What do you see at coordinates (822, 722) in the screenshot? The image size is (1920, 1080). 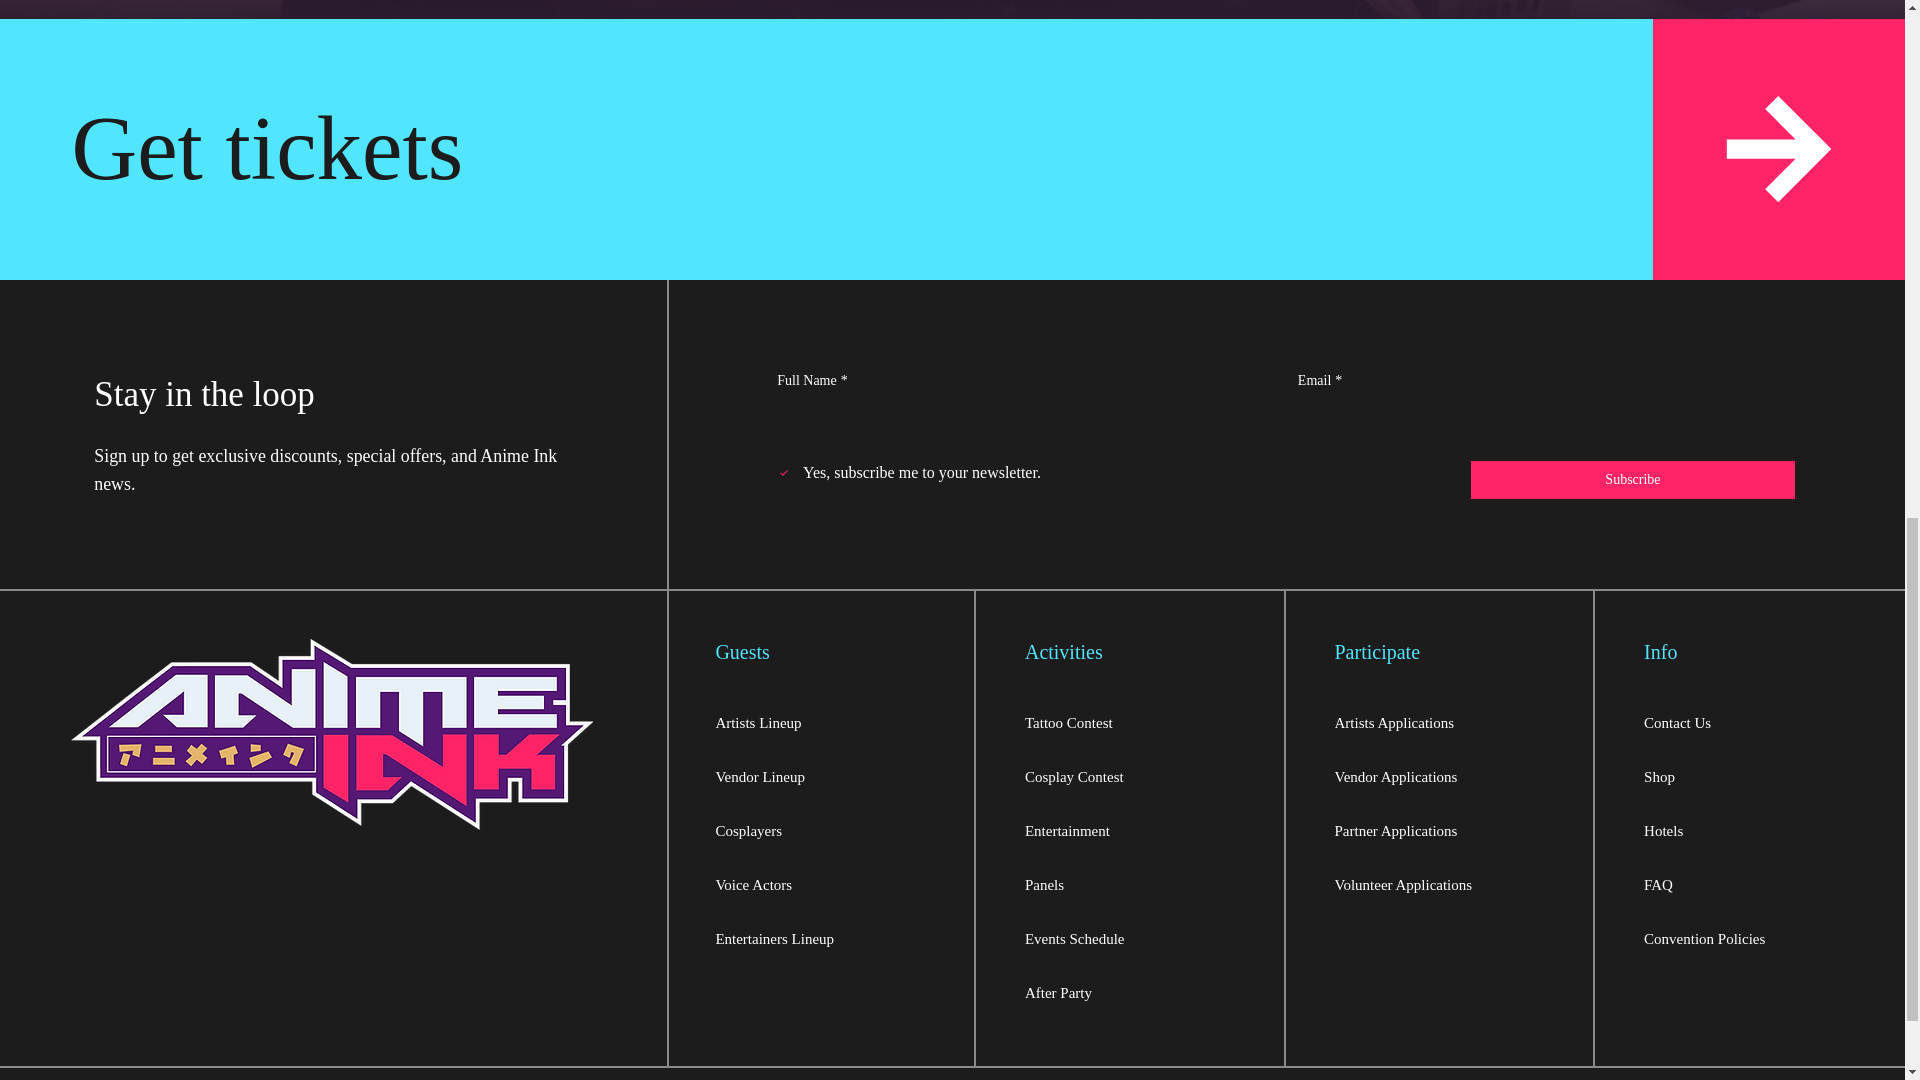 I see `Artists Lineup` at bounding box center [822, 722].